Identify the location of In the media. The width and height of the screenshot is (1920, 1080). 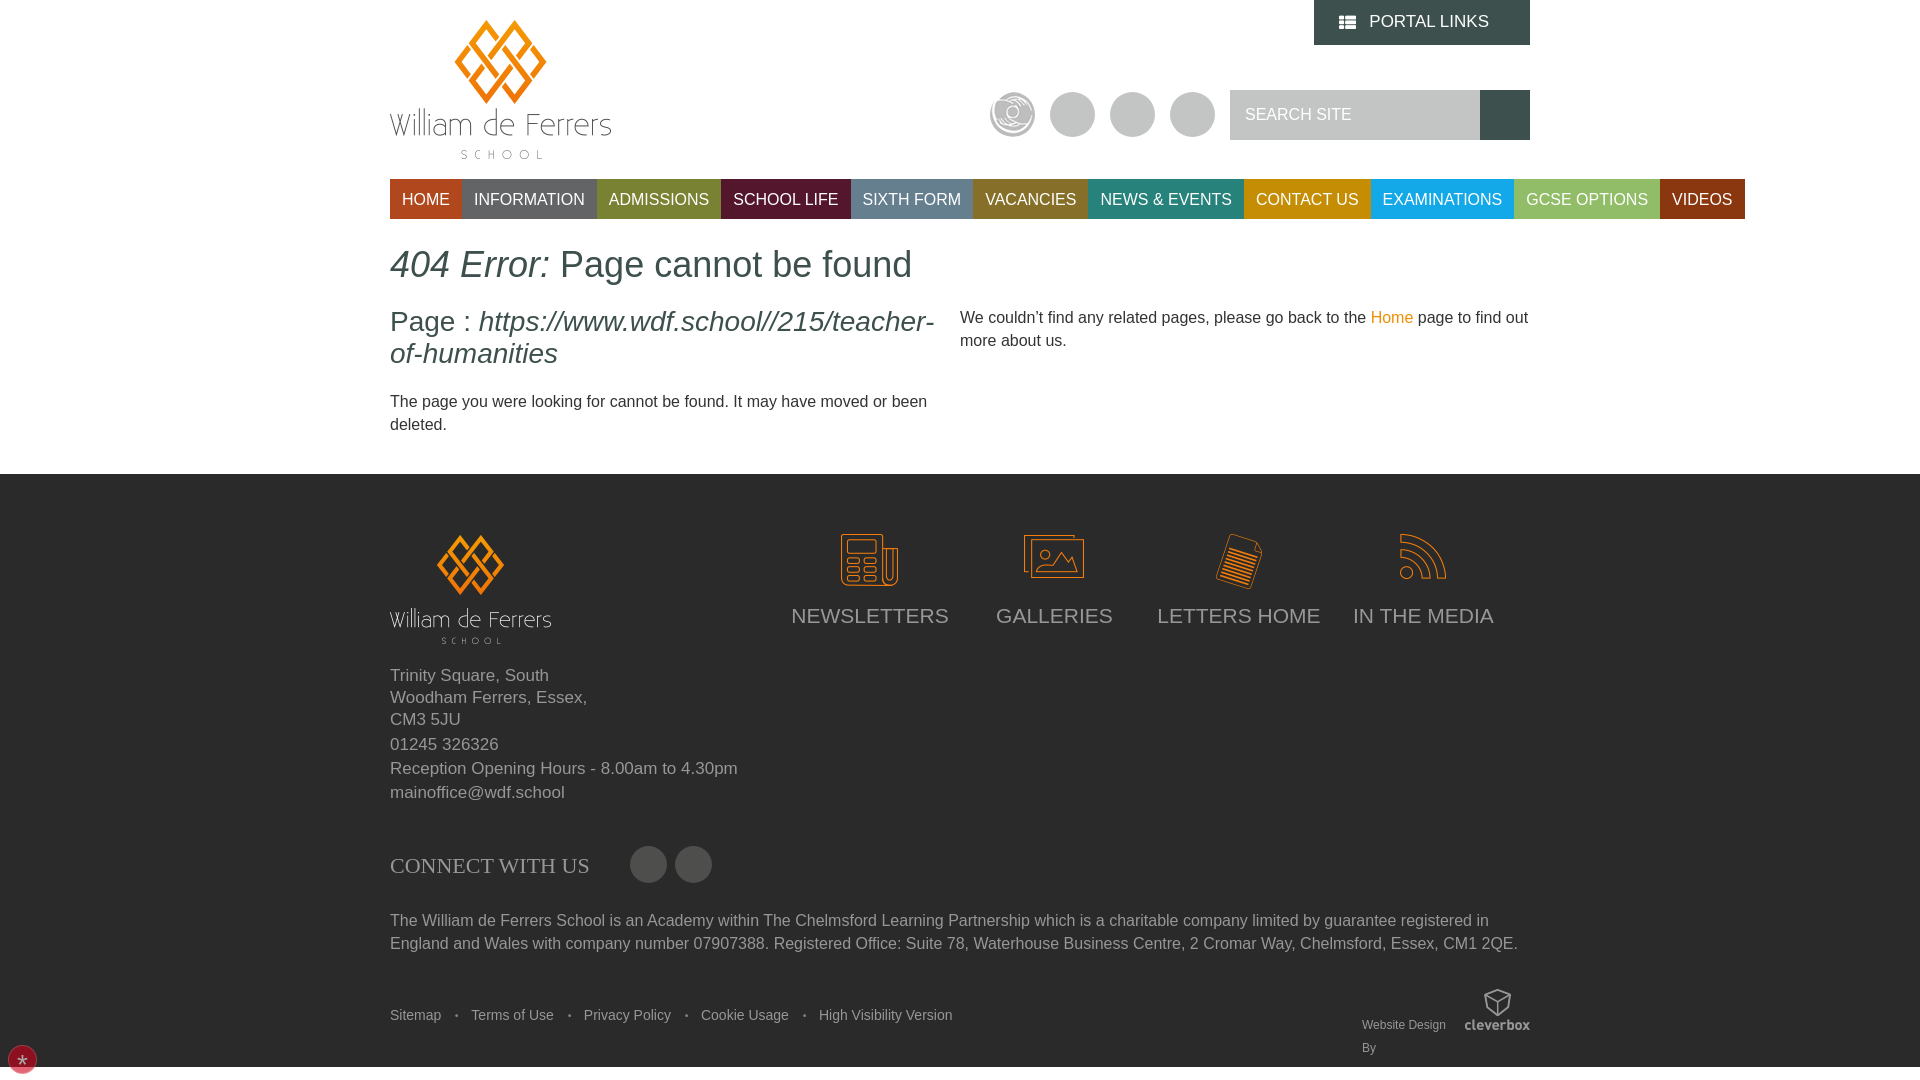
(1422, 556).